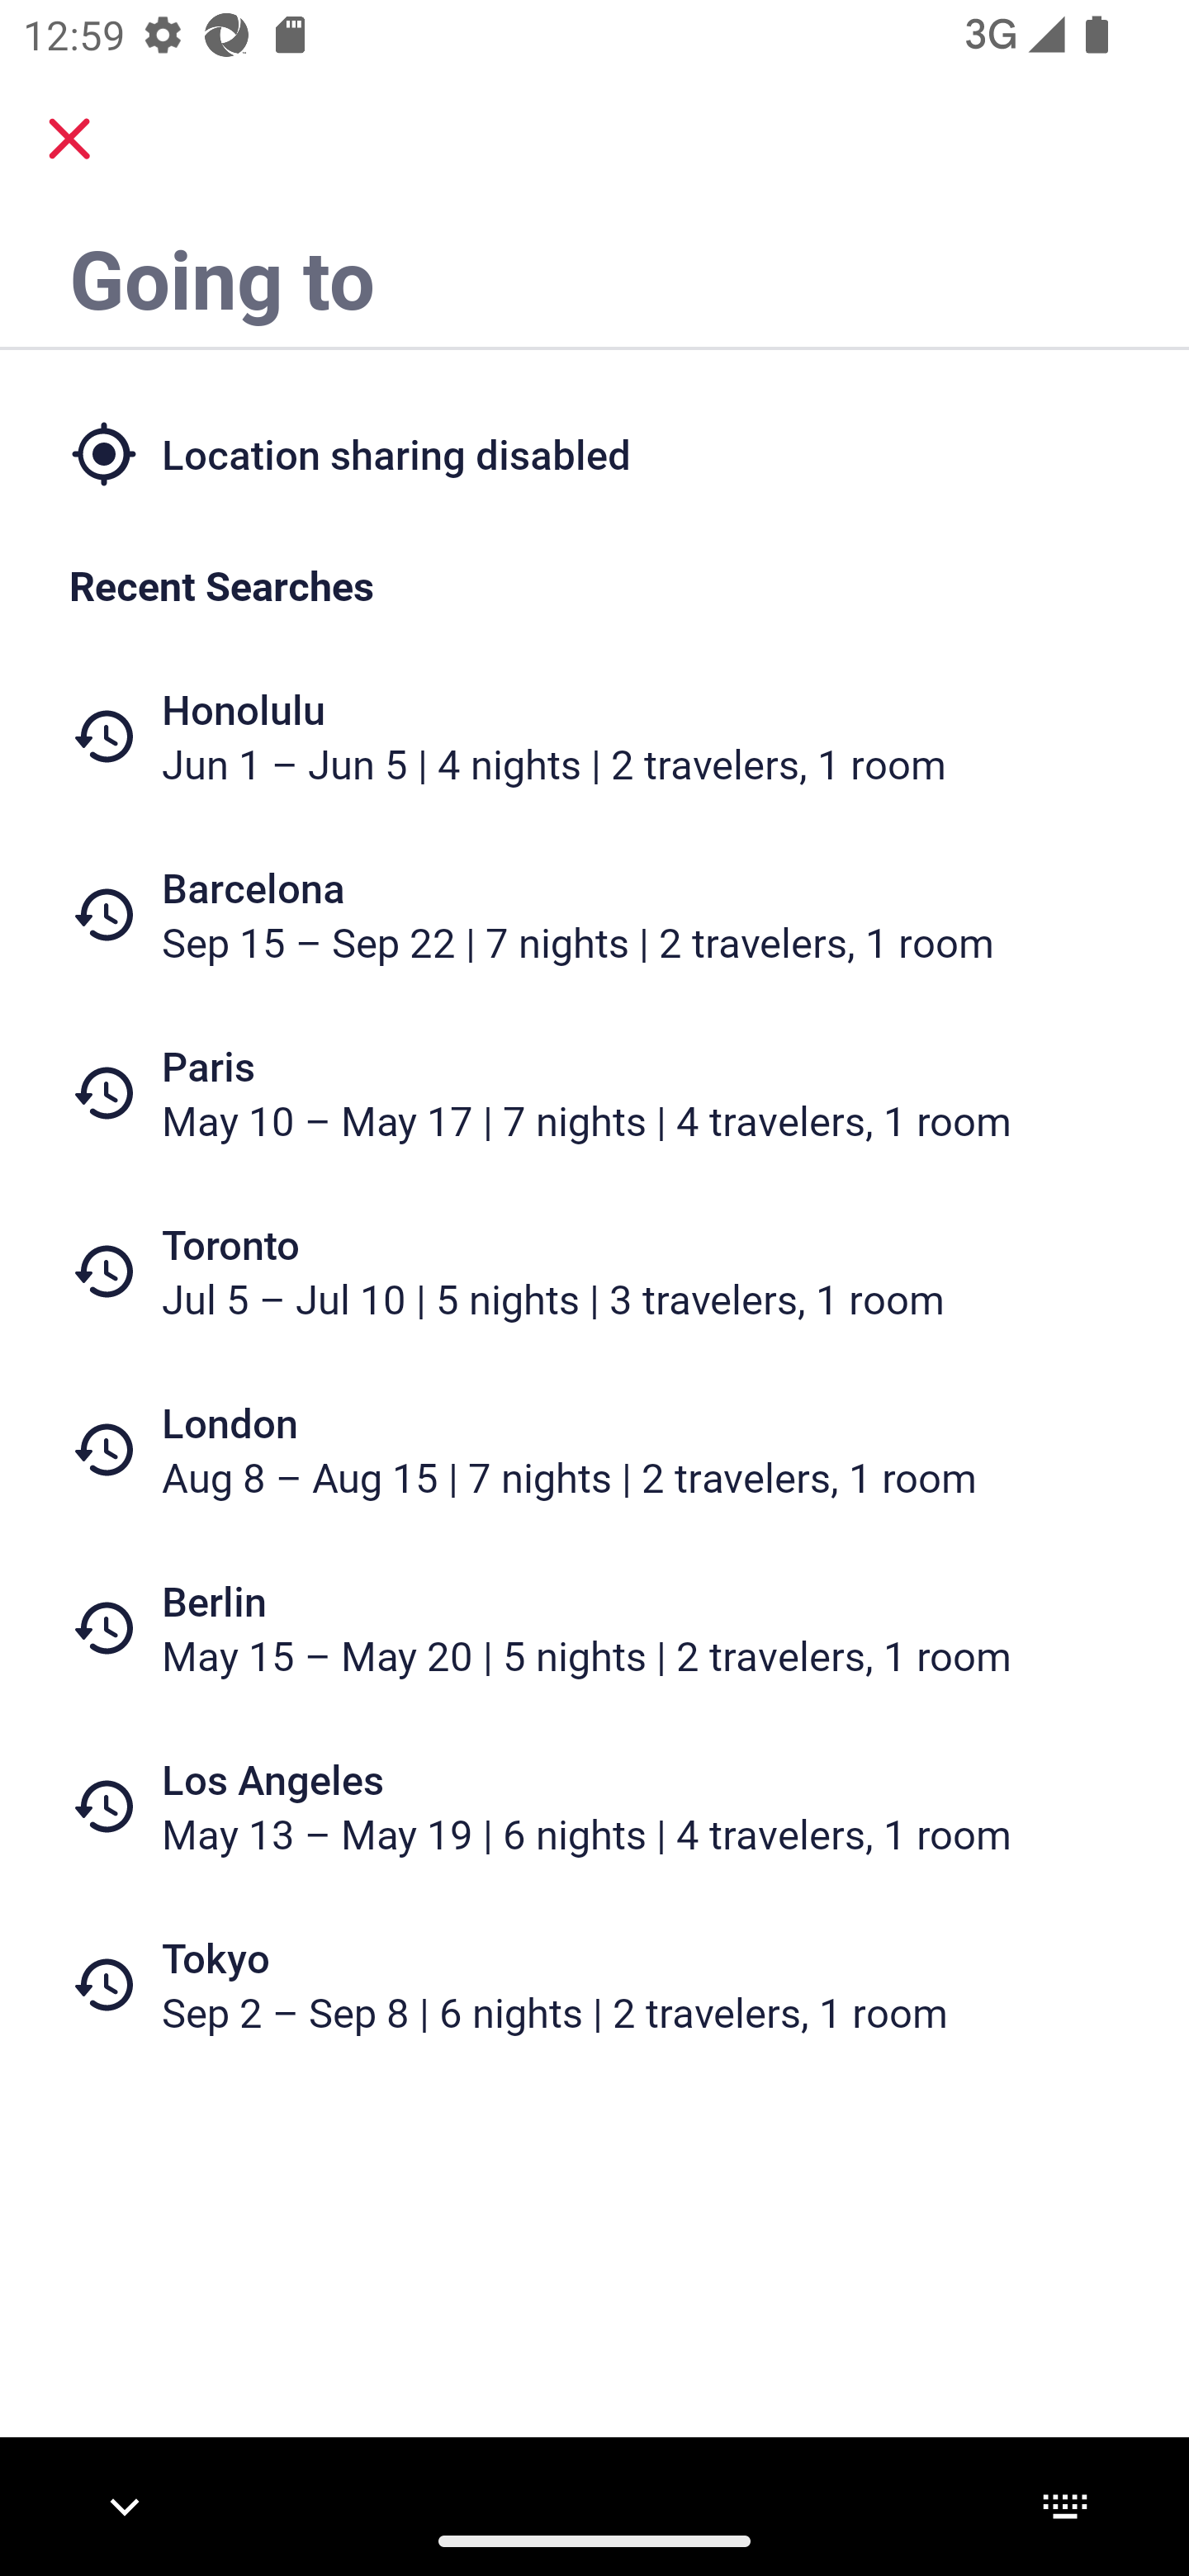 The height and width of the screenshot is (2576, 1189). Describe the element at coordinates (594, 452) in the screenshot. I see `Location sharing disabled` at that location.